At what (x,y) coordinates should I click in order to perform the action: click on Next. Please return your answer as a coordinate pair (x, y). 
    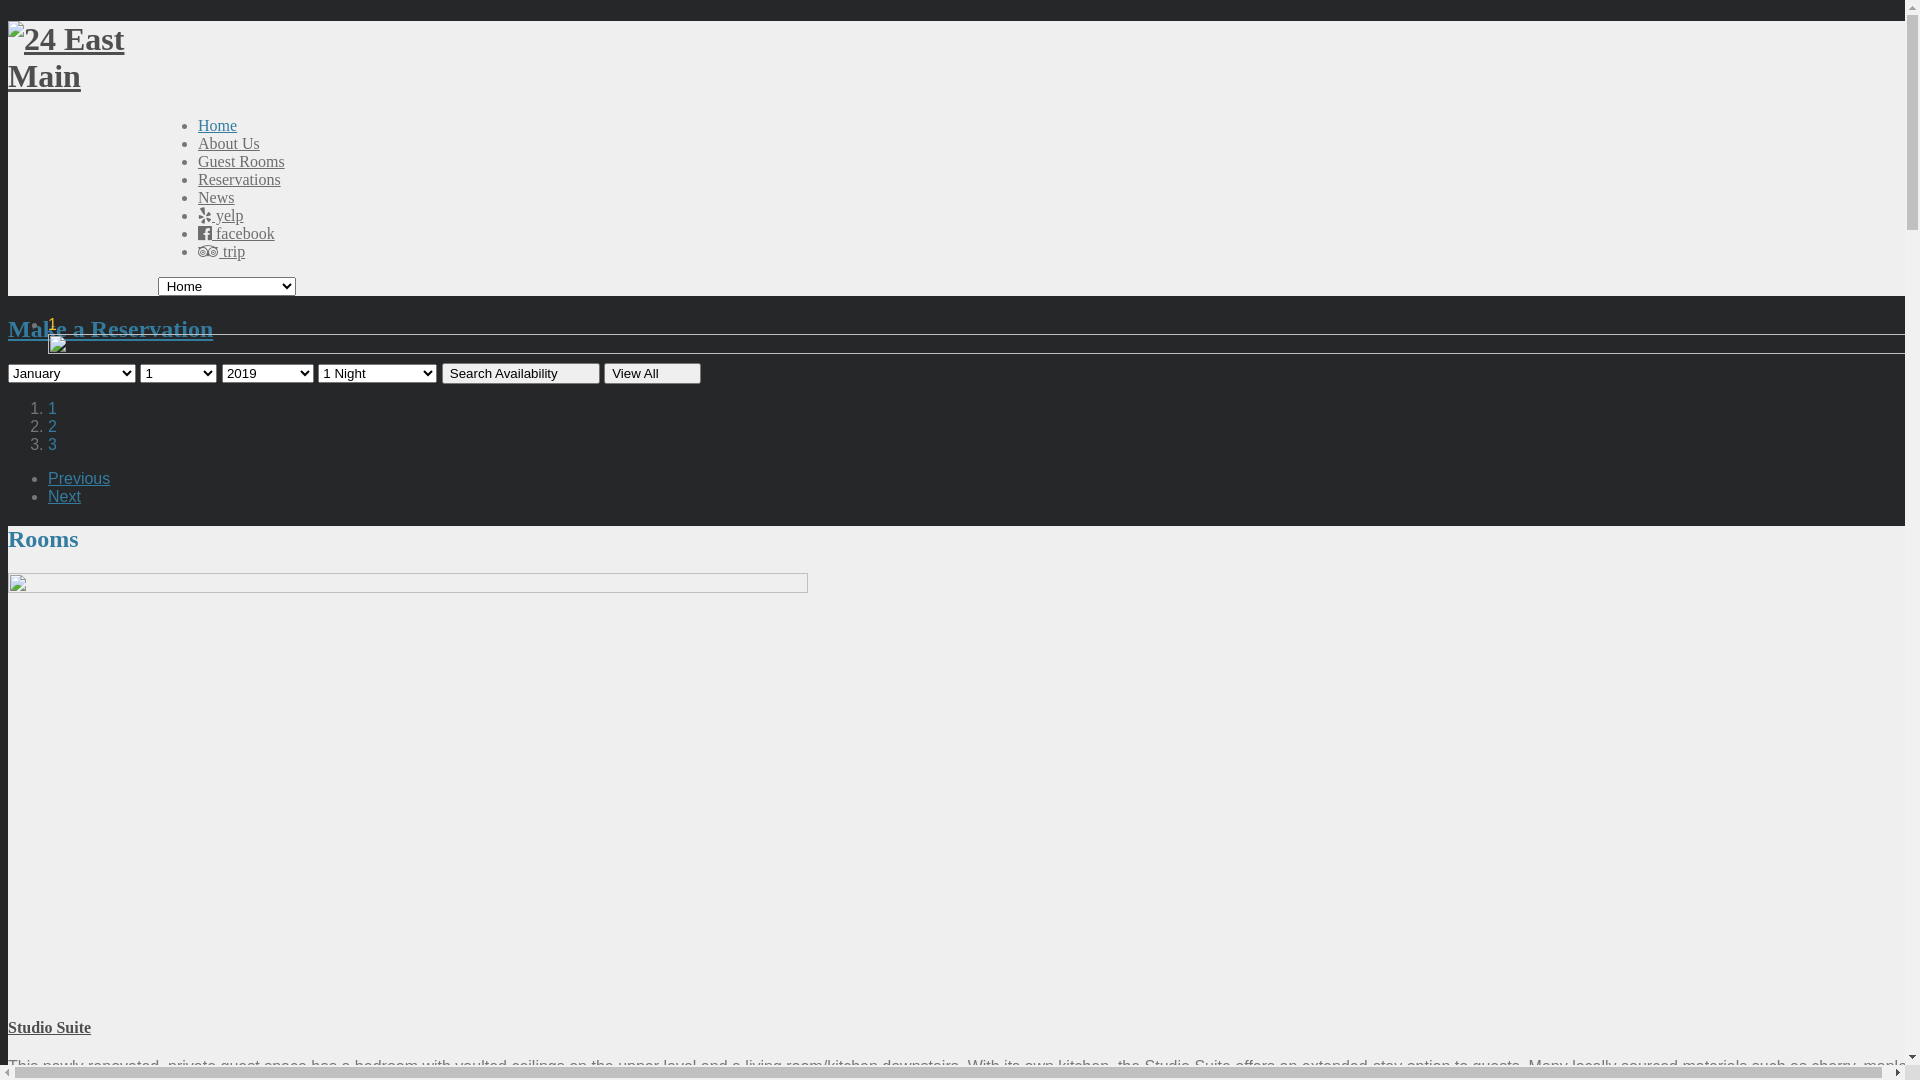
    Looking at the image, I should click on (64, 496).